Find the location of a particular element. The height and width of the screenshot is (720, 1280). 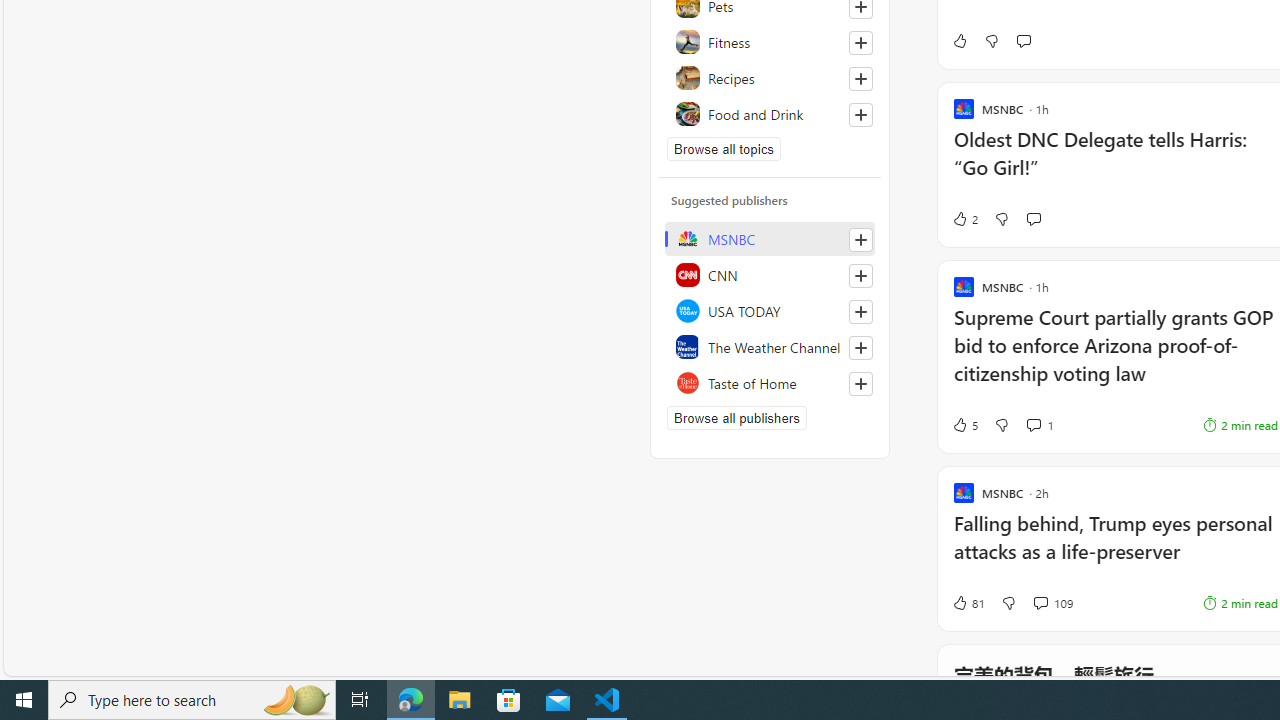

Fitness is located at coordinates (770, 42).